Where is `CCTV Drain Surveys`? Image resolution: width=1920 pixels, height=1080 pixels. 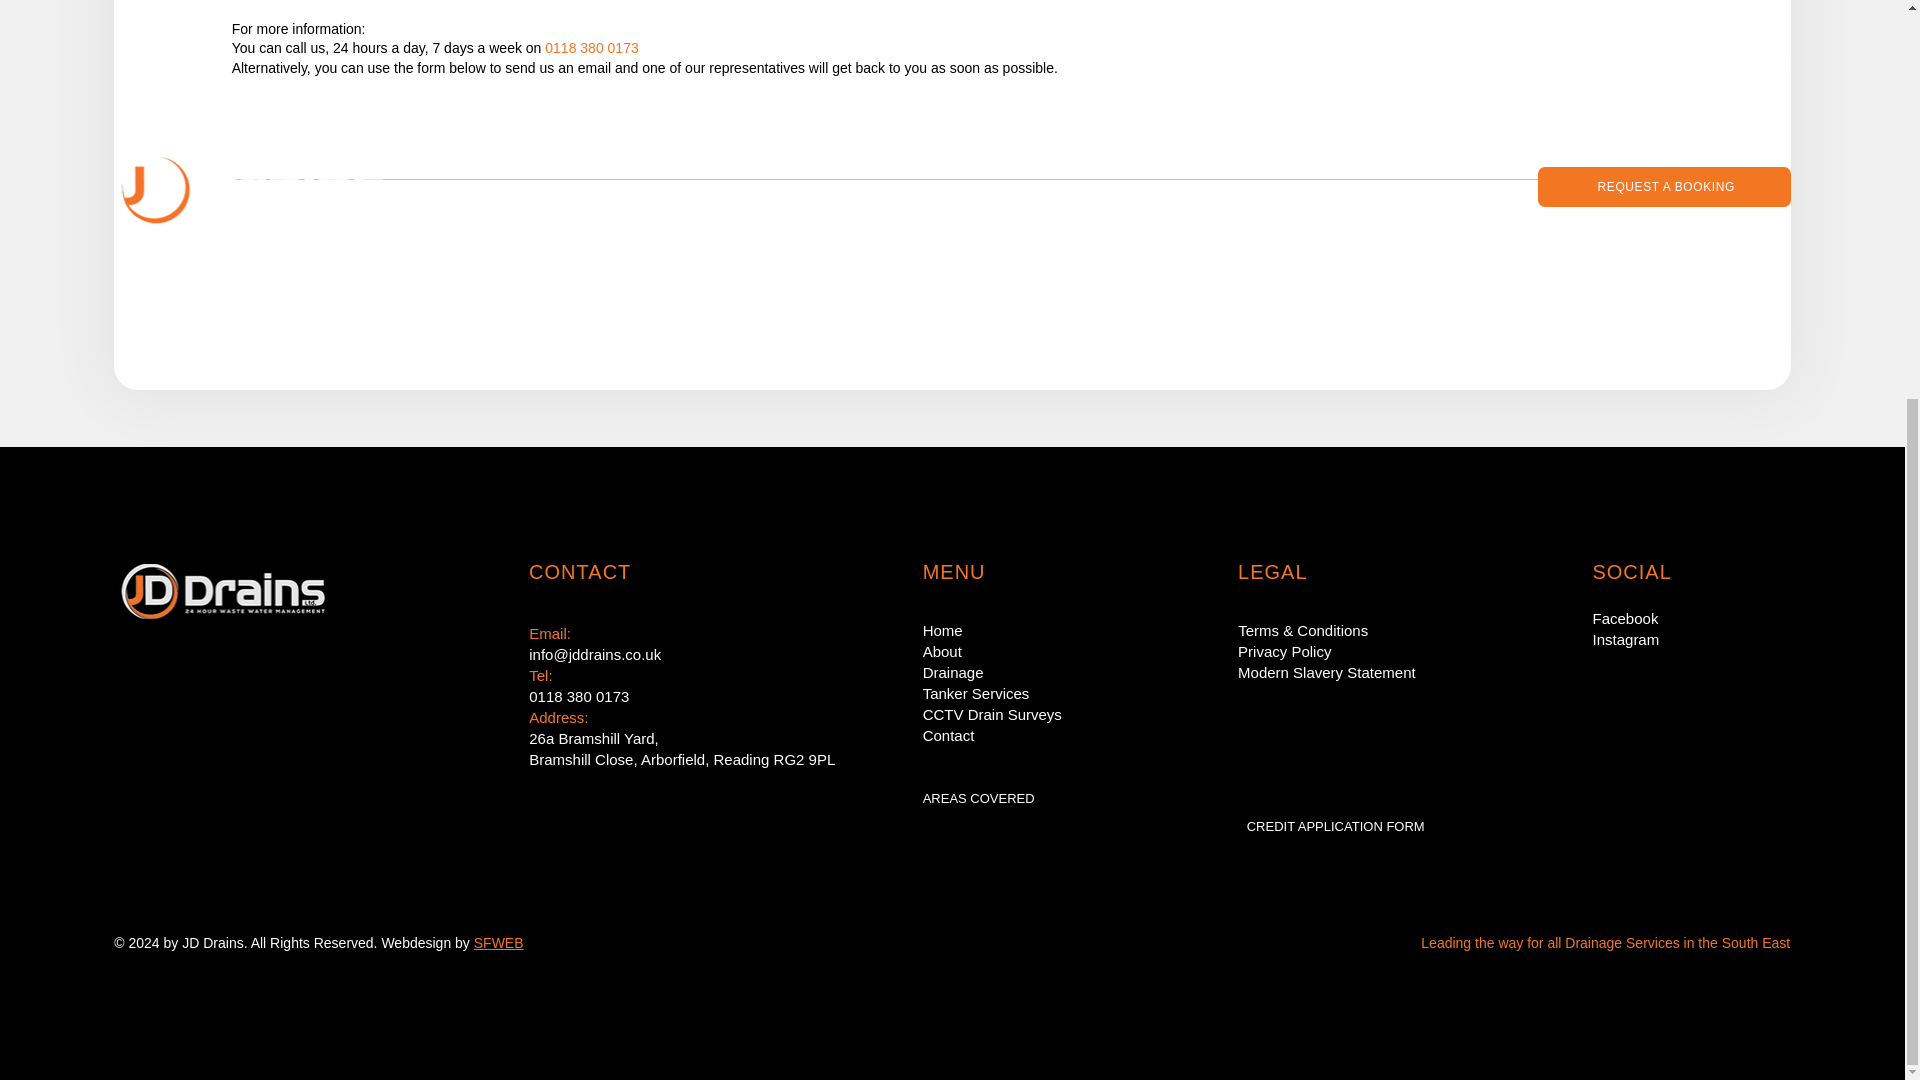
CCTV Drain Surveys is located at coordinates (1060, 714).